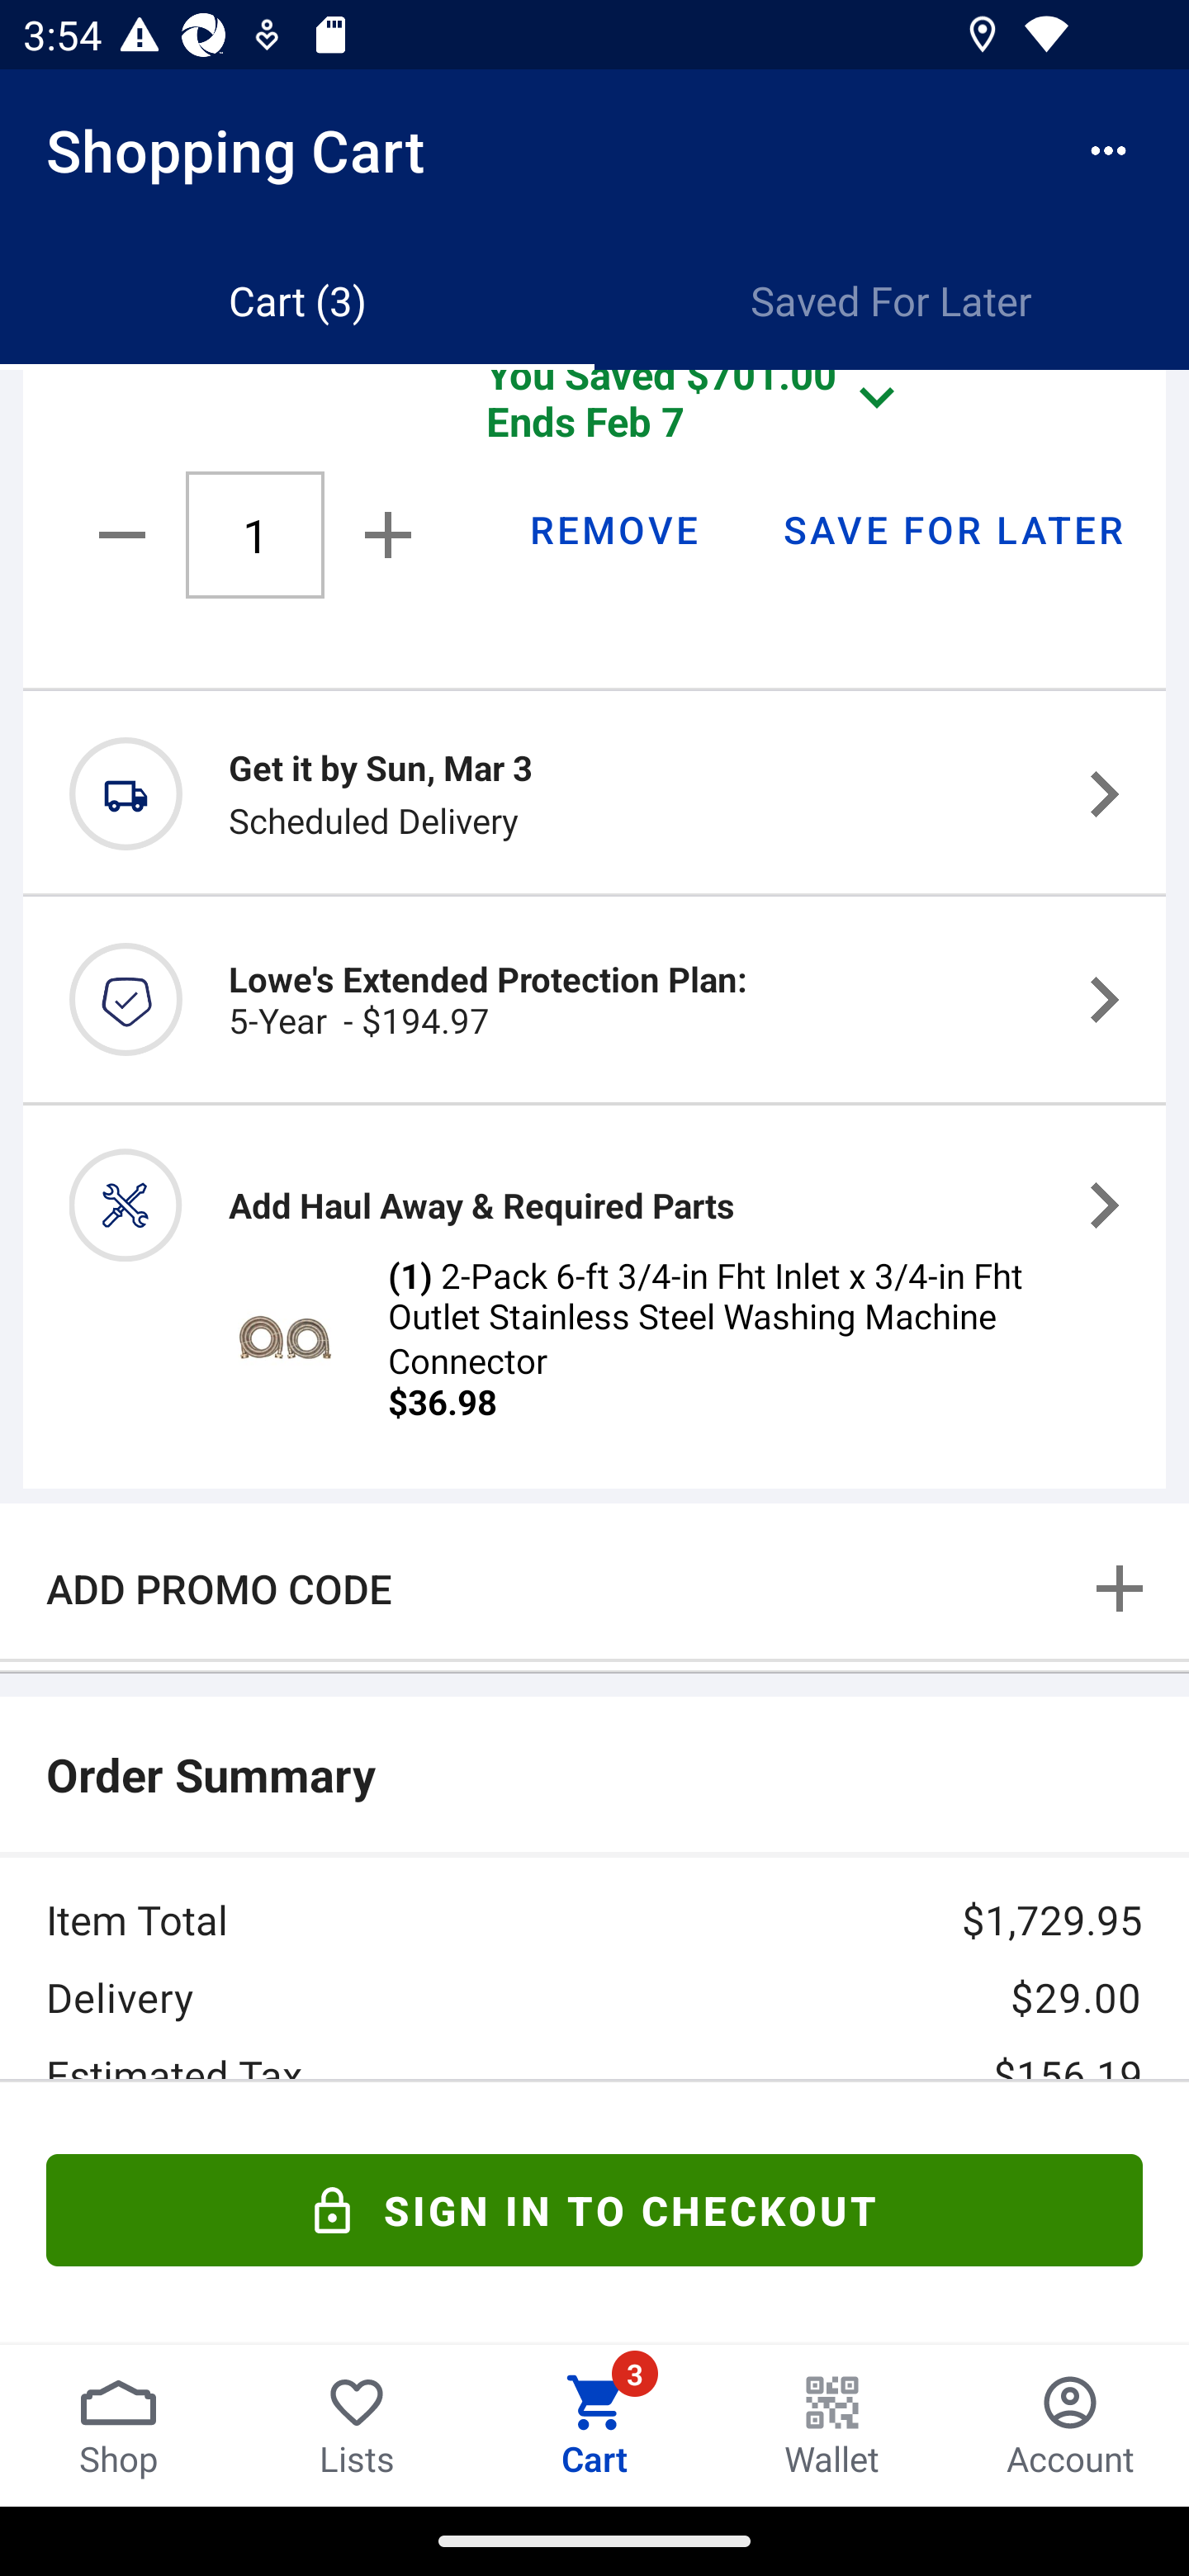  Describe the element at coordinates (892, 301) in the screenshot. I see `Saved For Later` at that location.